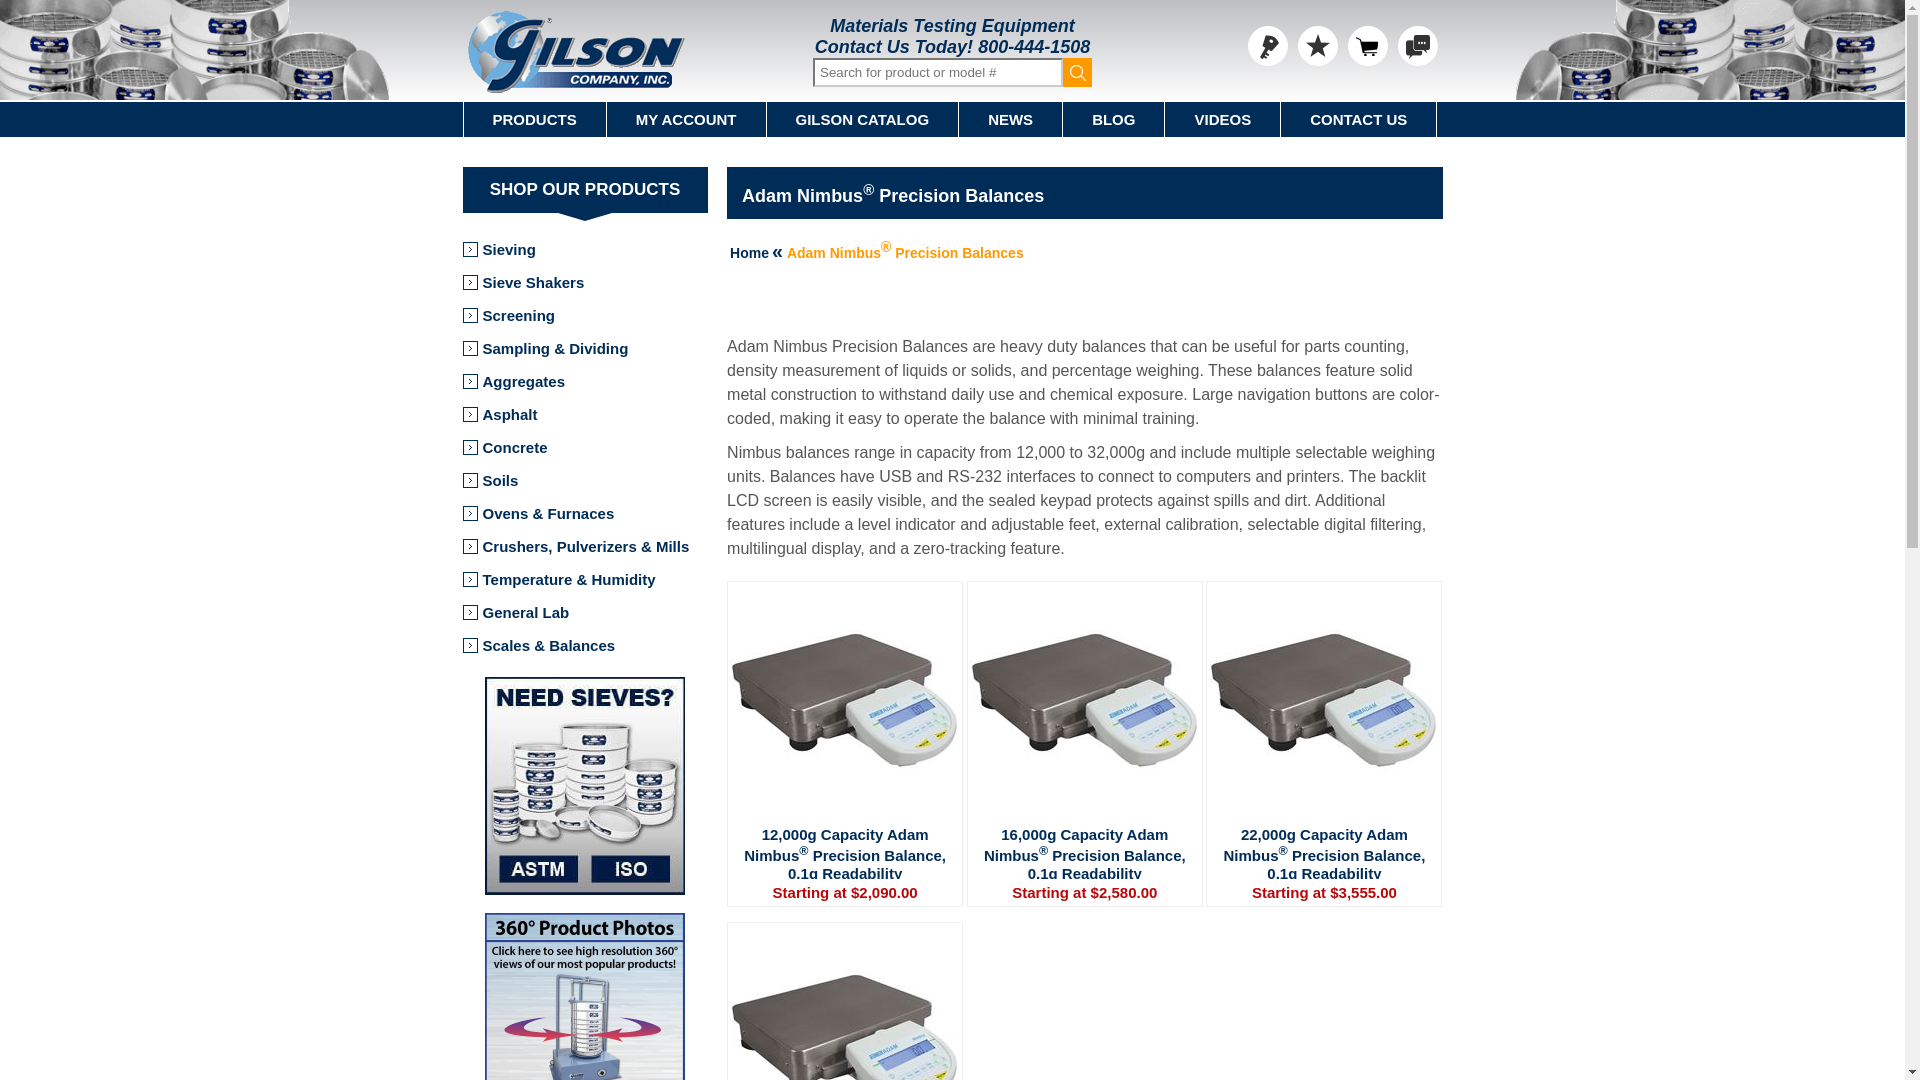 The image size is (1920, 1080). I want to click on Gilson Chat, so click(1418, 45).